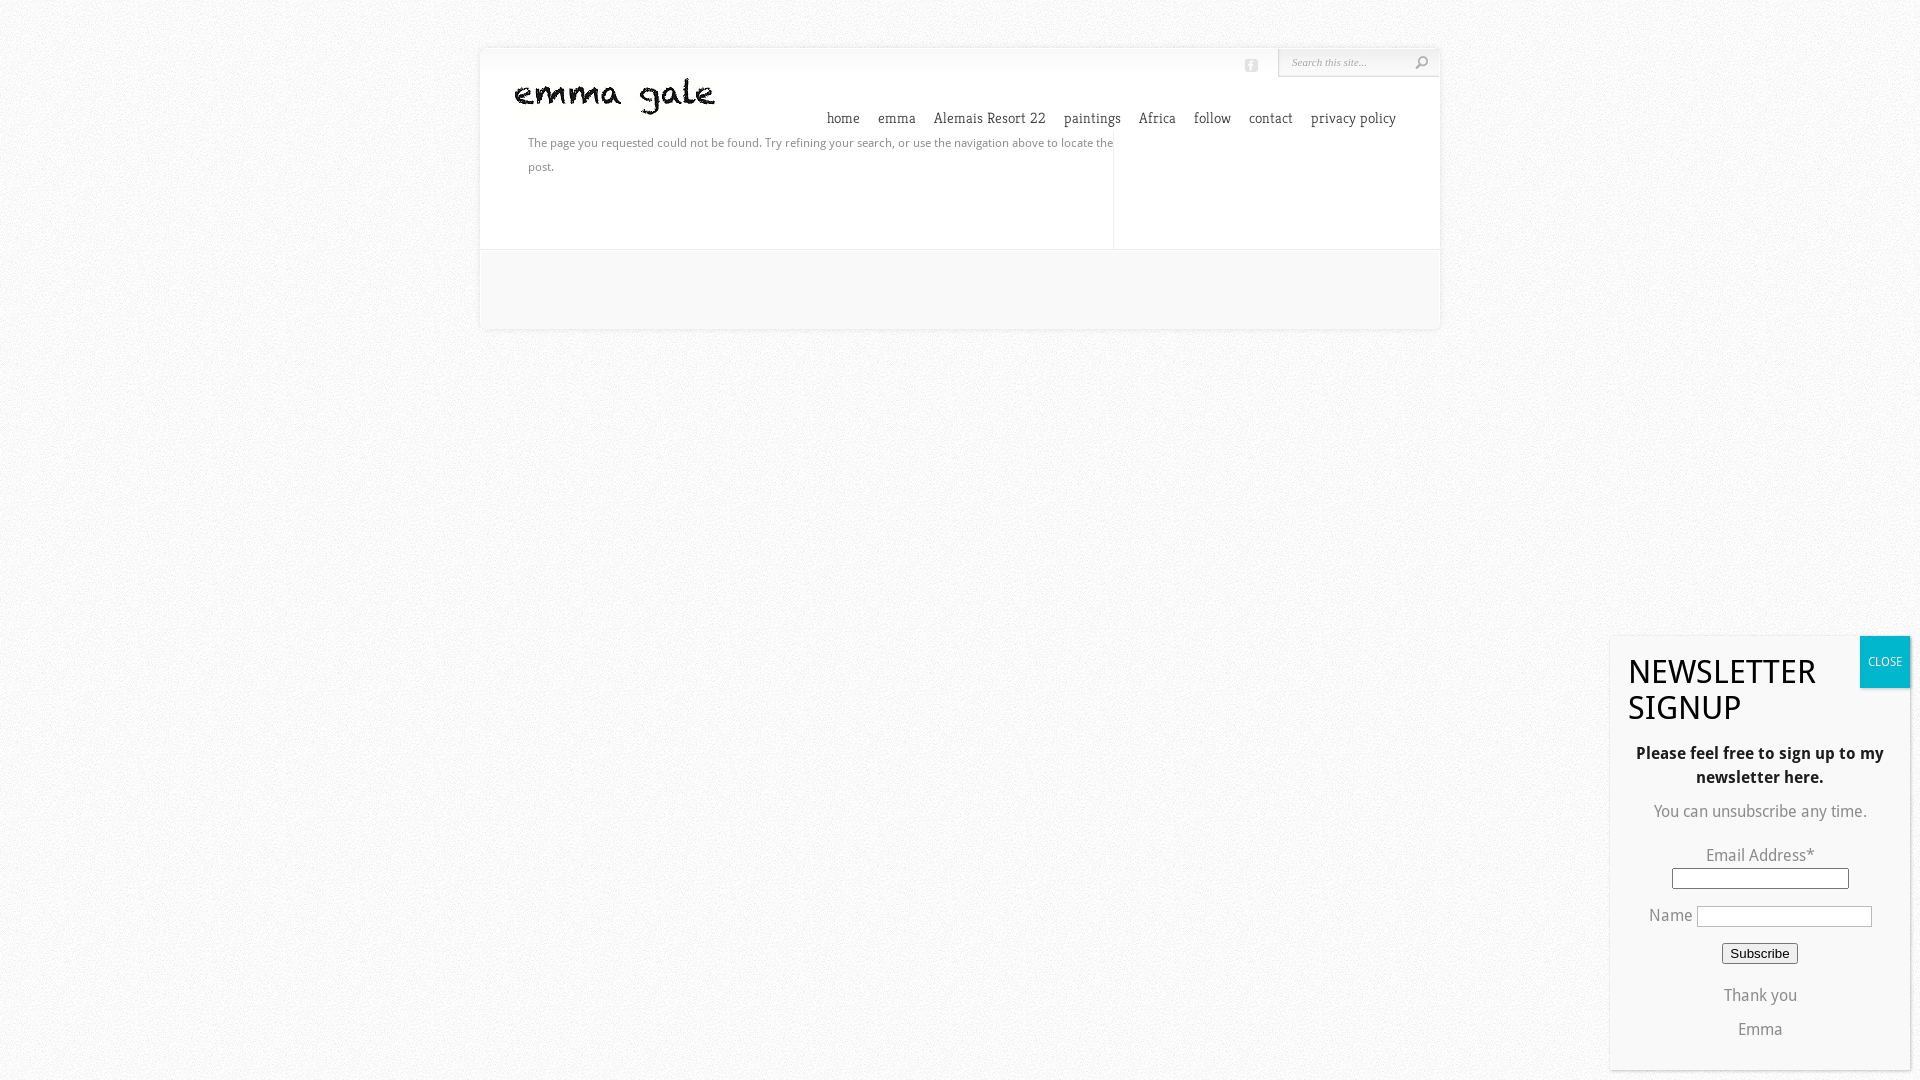 Image resolution: width=1920 pixels, height=1080 pixels. Describe the element at coordinates (1354, 118) in the screenshot. I see `privacy policy` at that location.